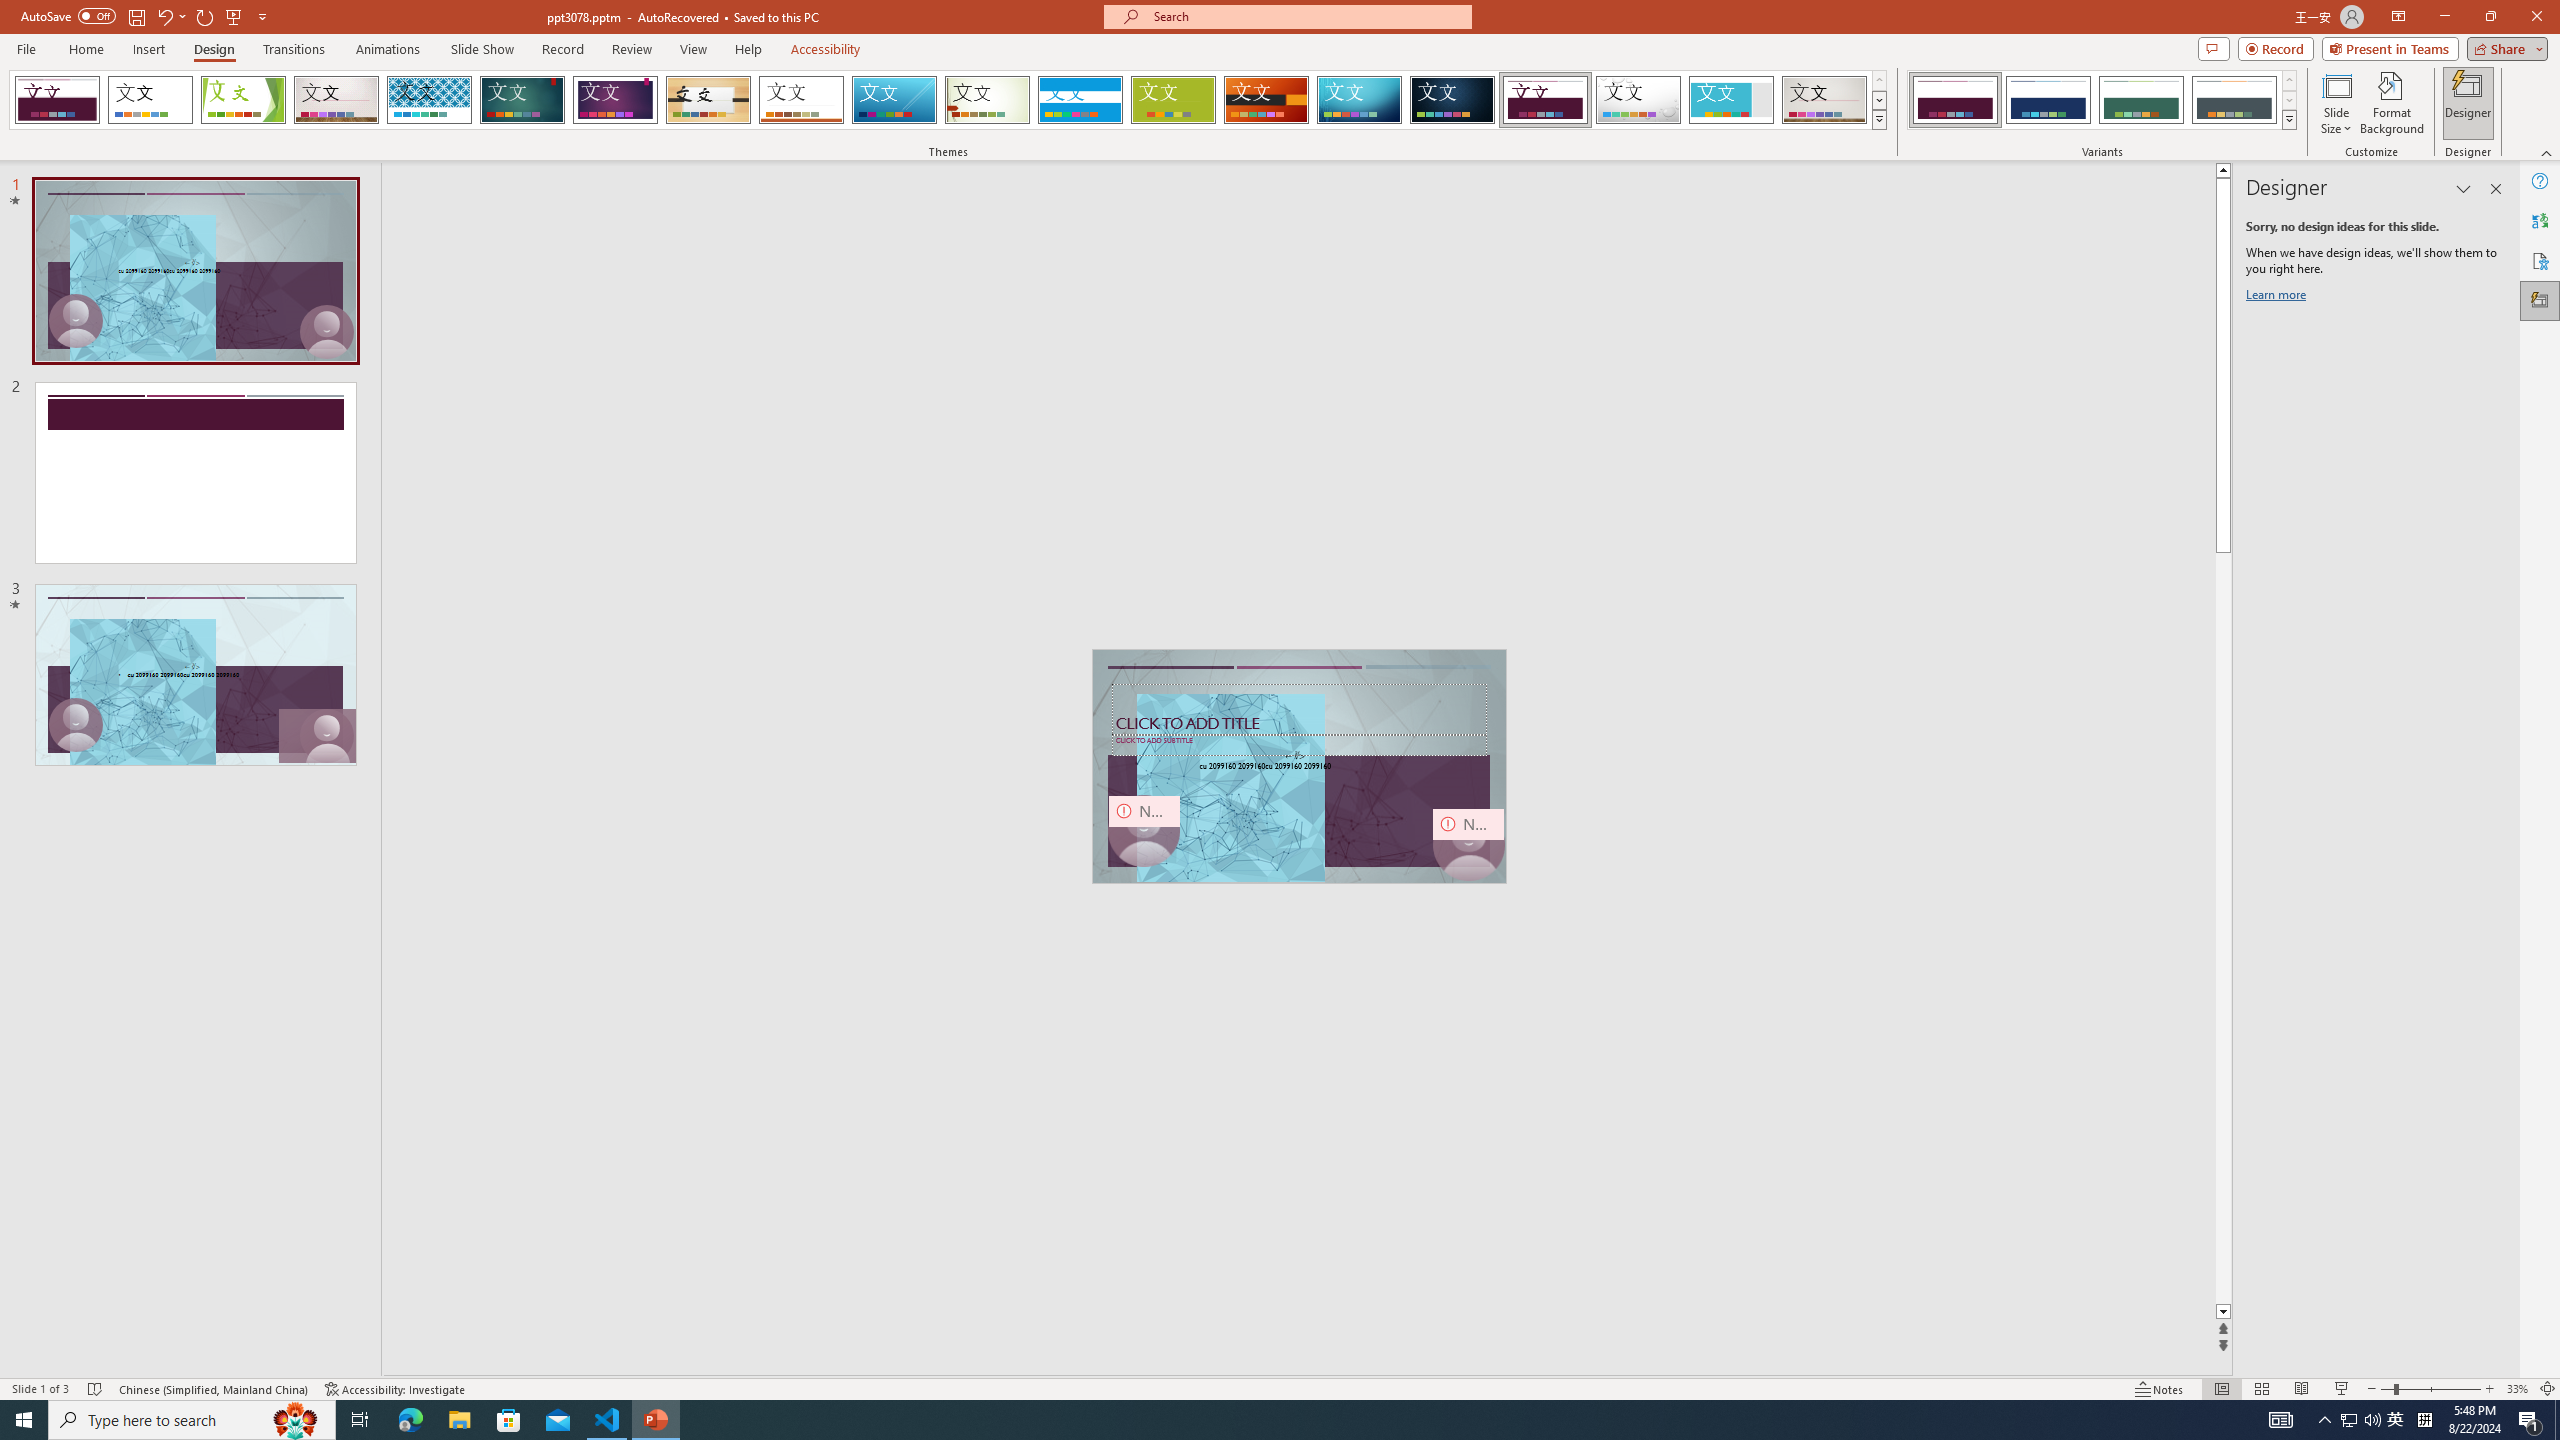 This screenshot has height=1440, width=2560. What do you see at coordinates (709, 100) in the screenshot?
I see `Organic` at bounding box center [709, 100].